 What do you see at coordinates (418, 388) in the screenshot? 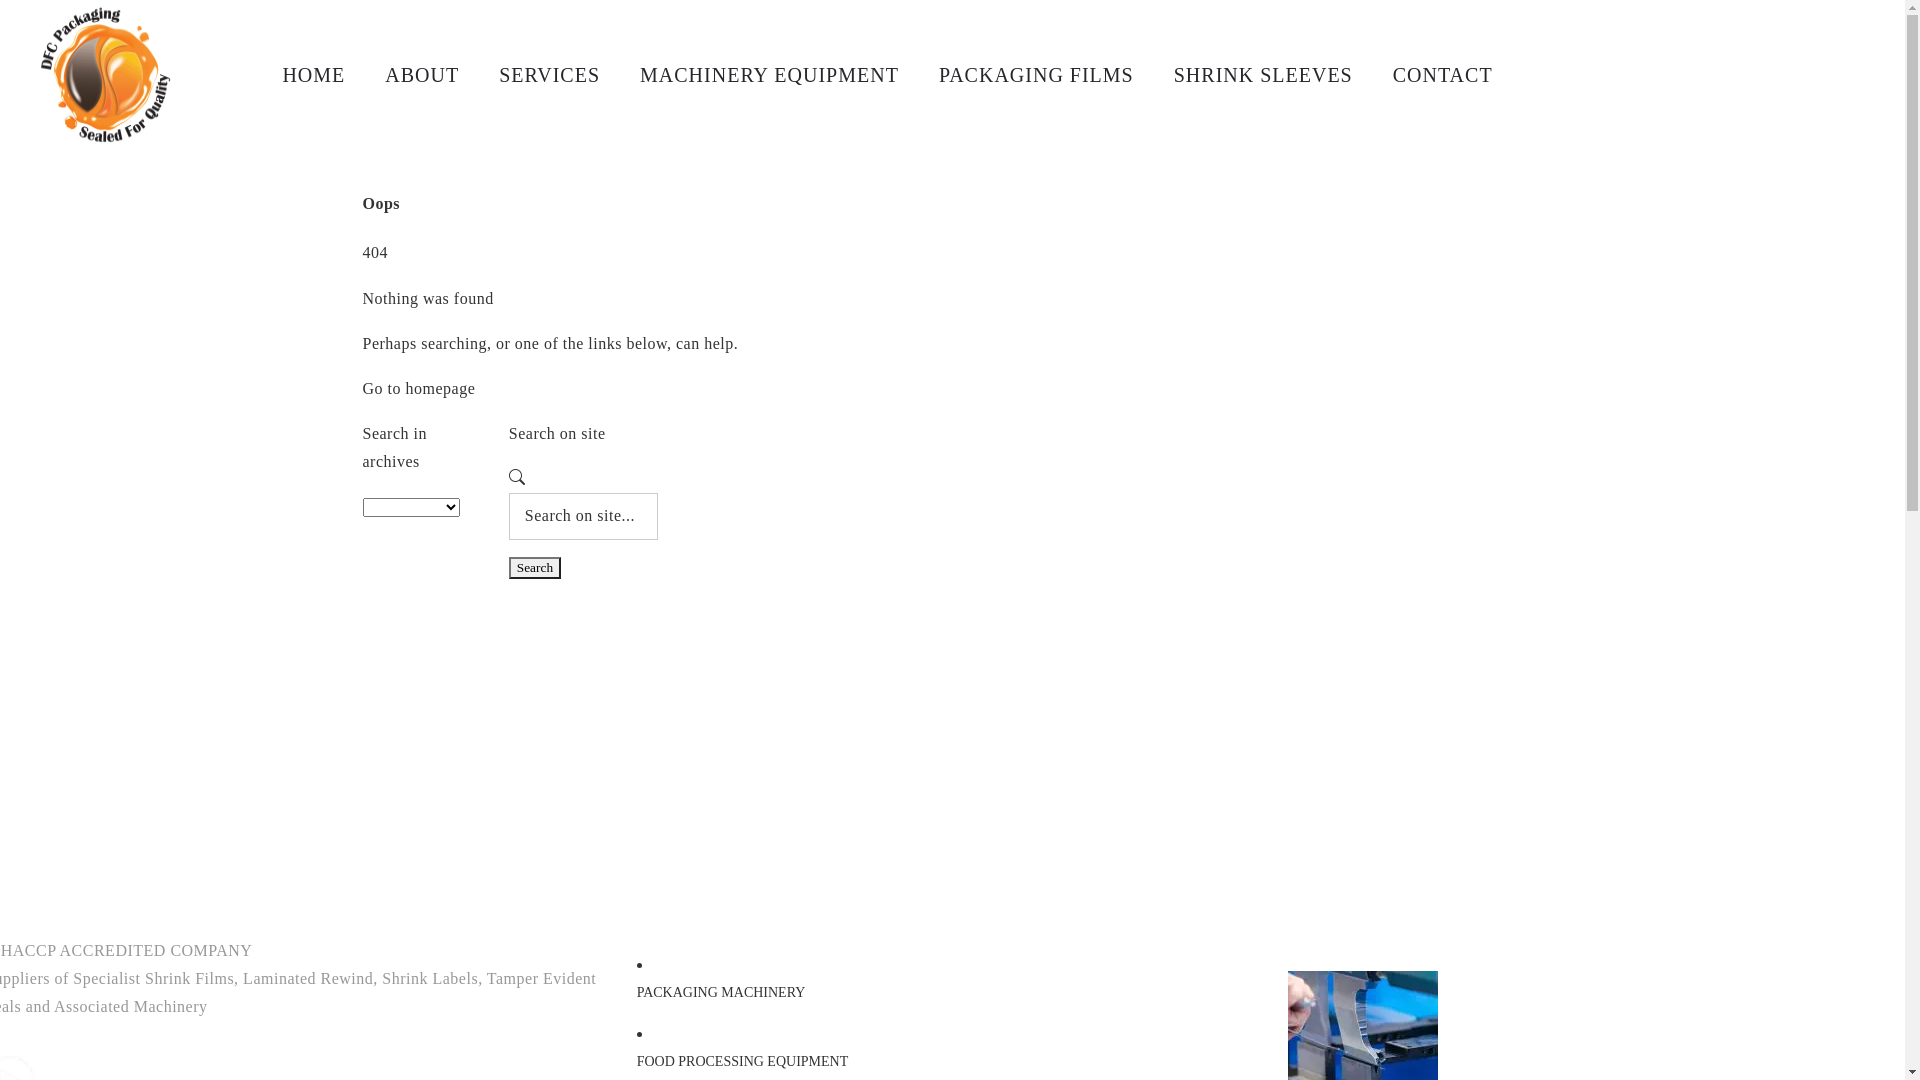
I see `Go to homepage` at bounding box center [418, 388].